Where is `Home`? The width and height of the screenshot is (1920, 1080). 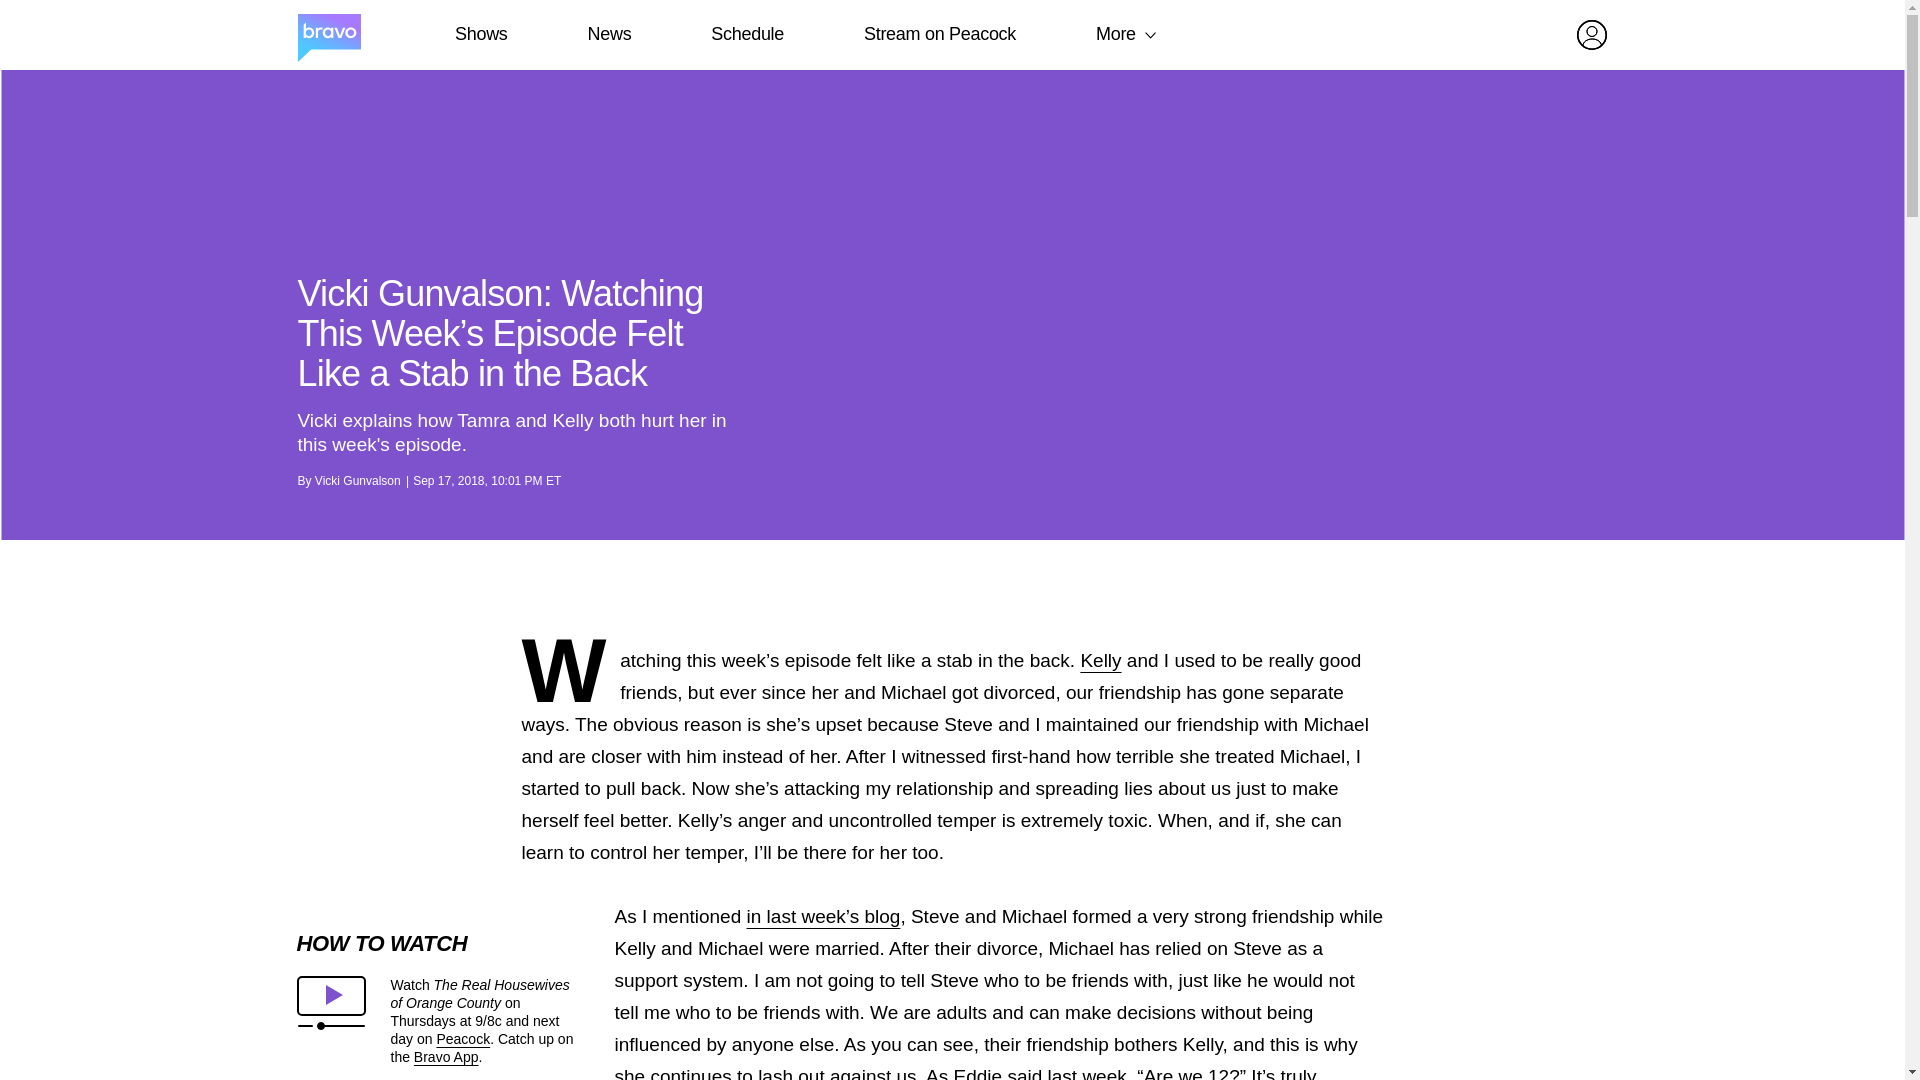
Home is located at coordinates (328, 35).